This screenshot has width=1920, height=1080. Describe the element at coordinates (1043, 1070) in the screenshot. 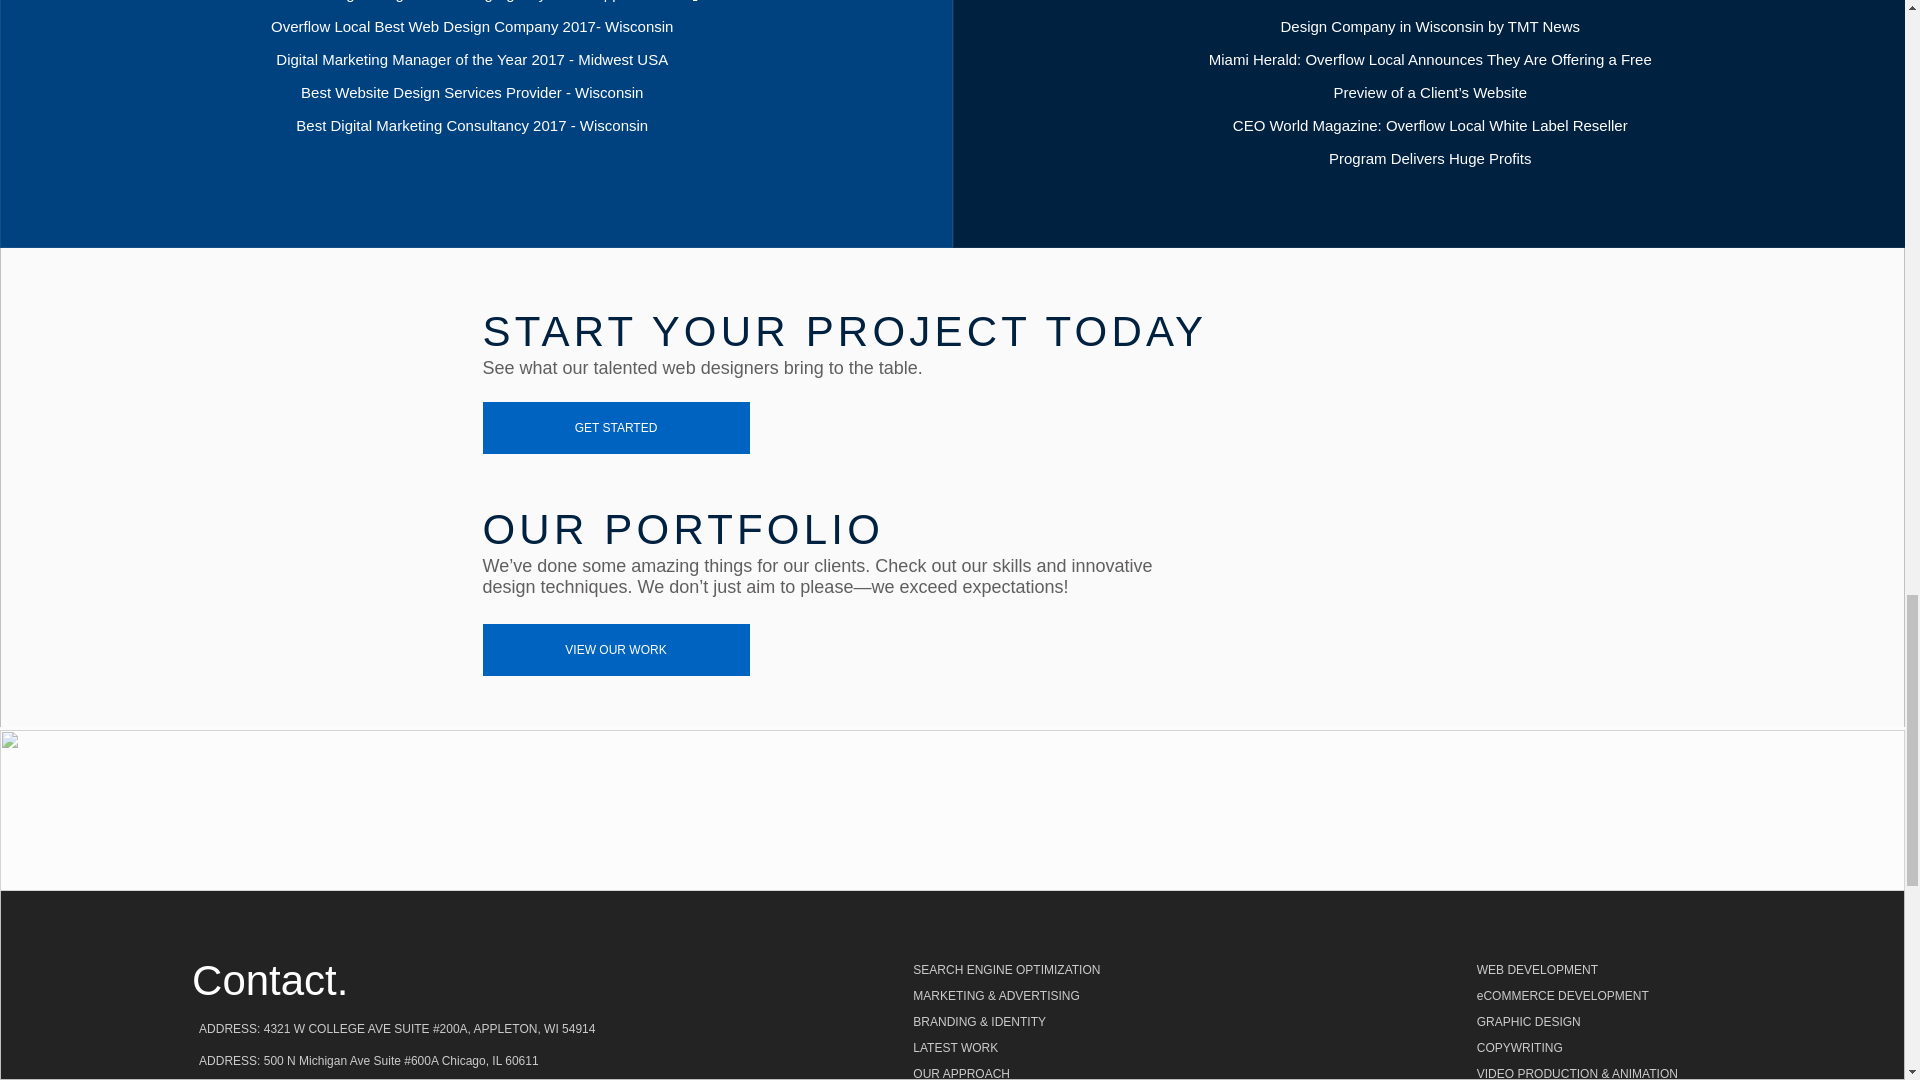

I see `OUR APPROACH` at that location.